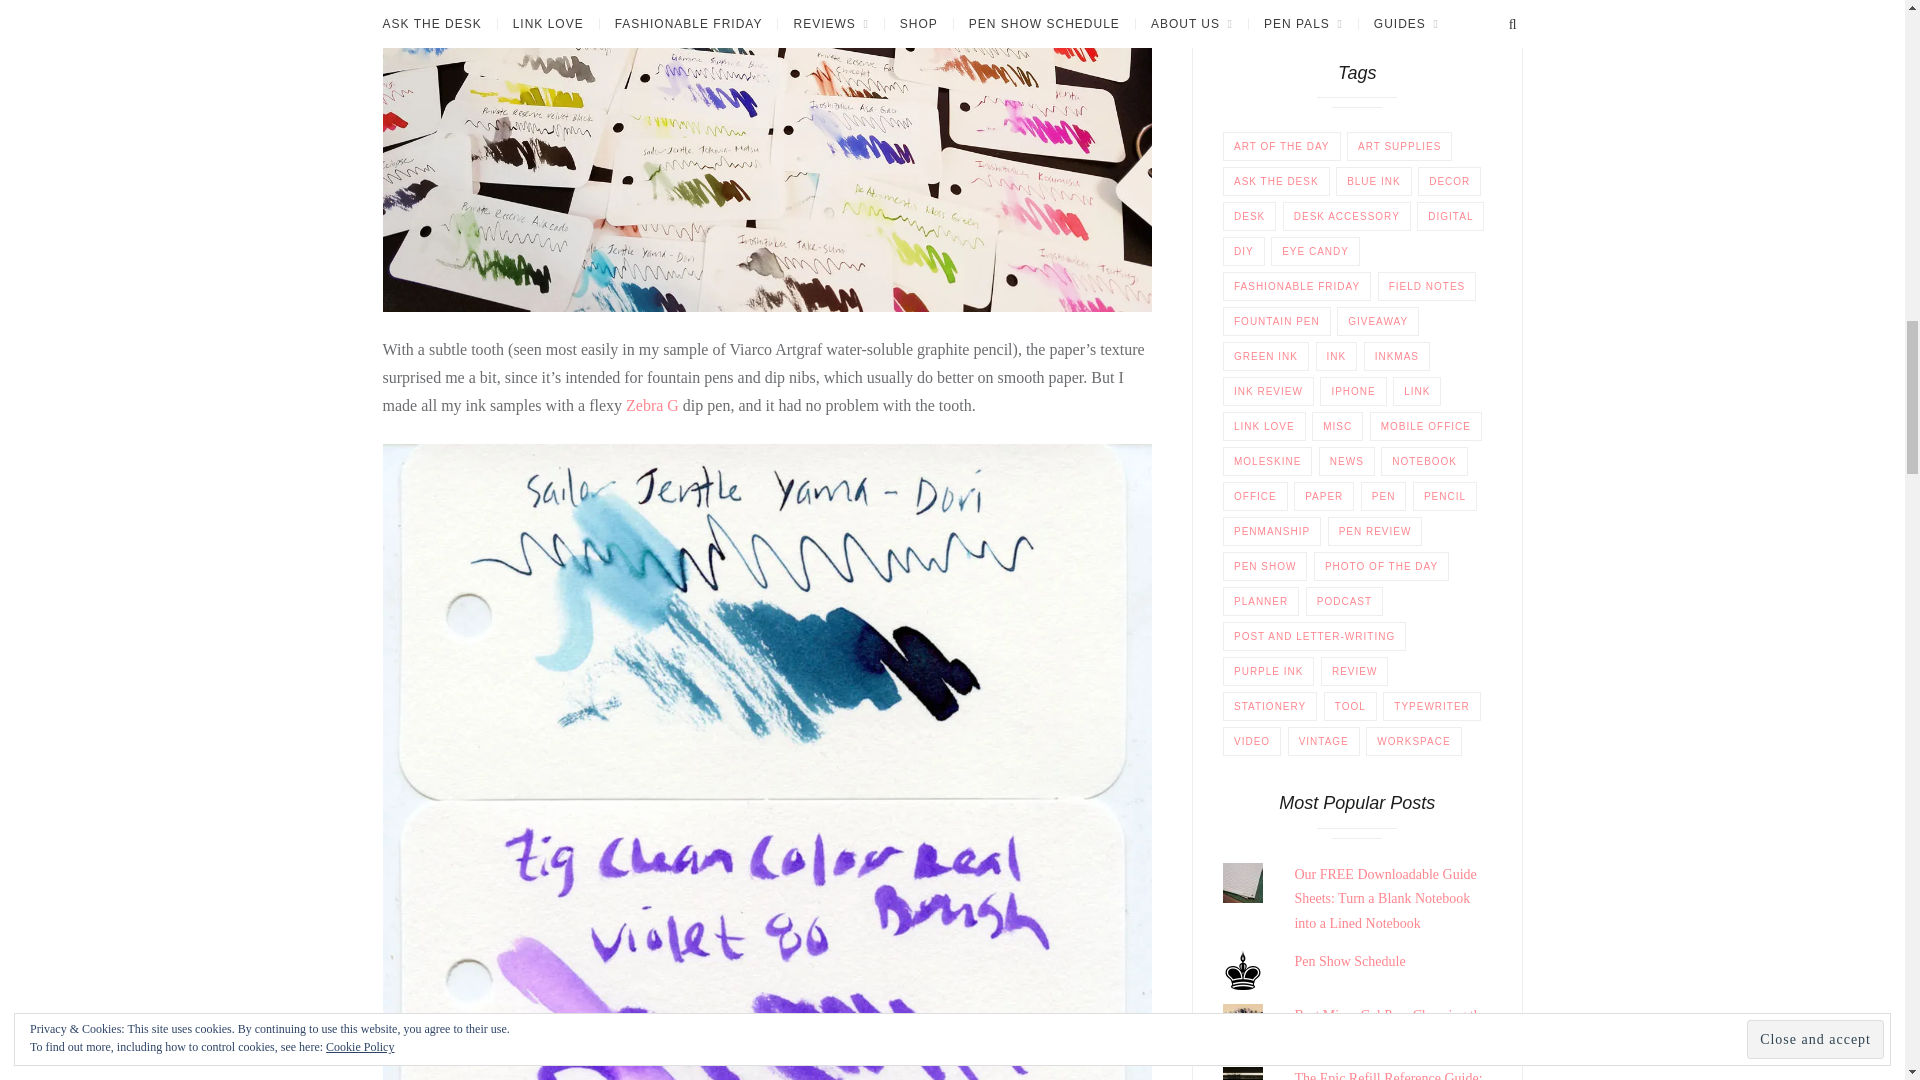 The height and width of the screenshot is (1080, 1920). I want to click on Best Micro Gel Pen: Choosing the Right One, so click(1390, 1027).